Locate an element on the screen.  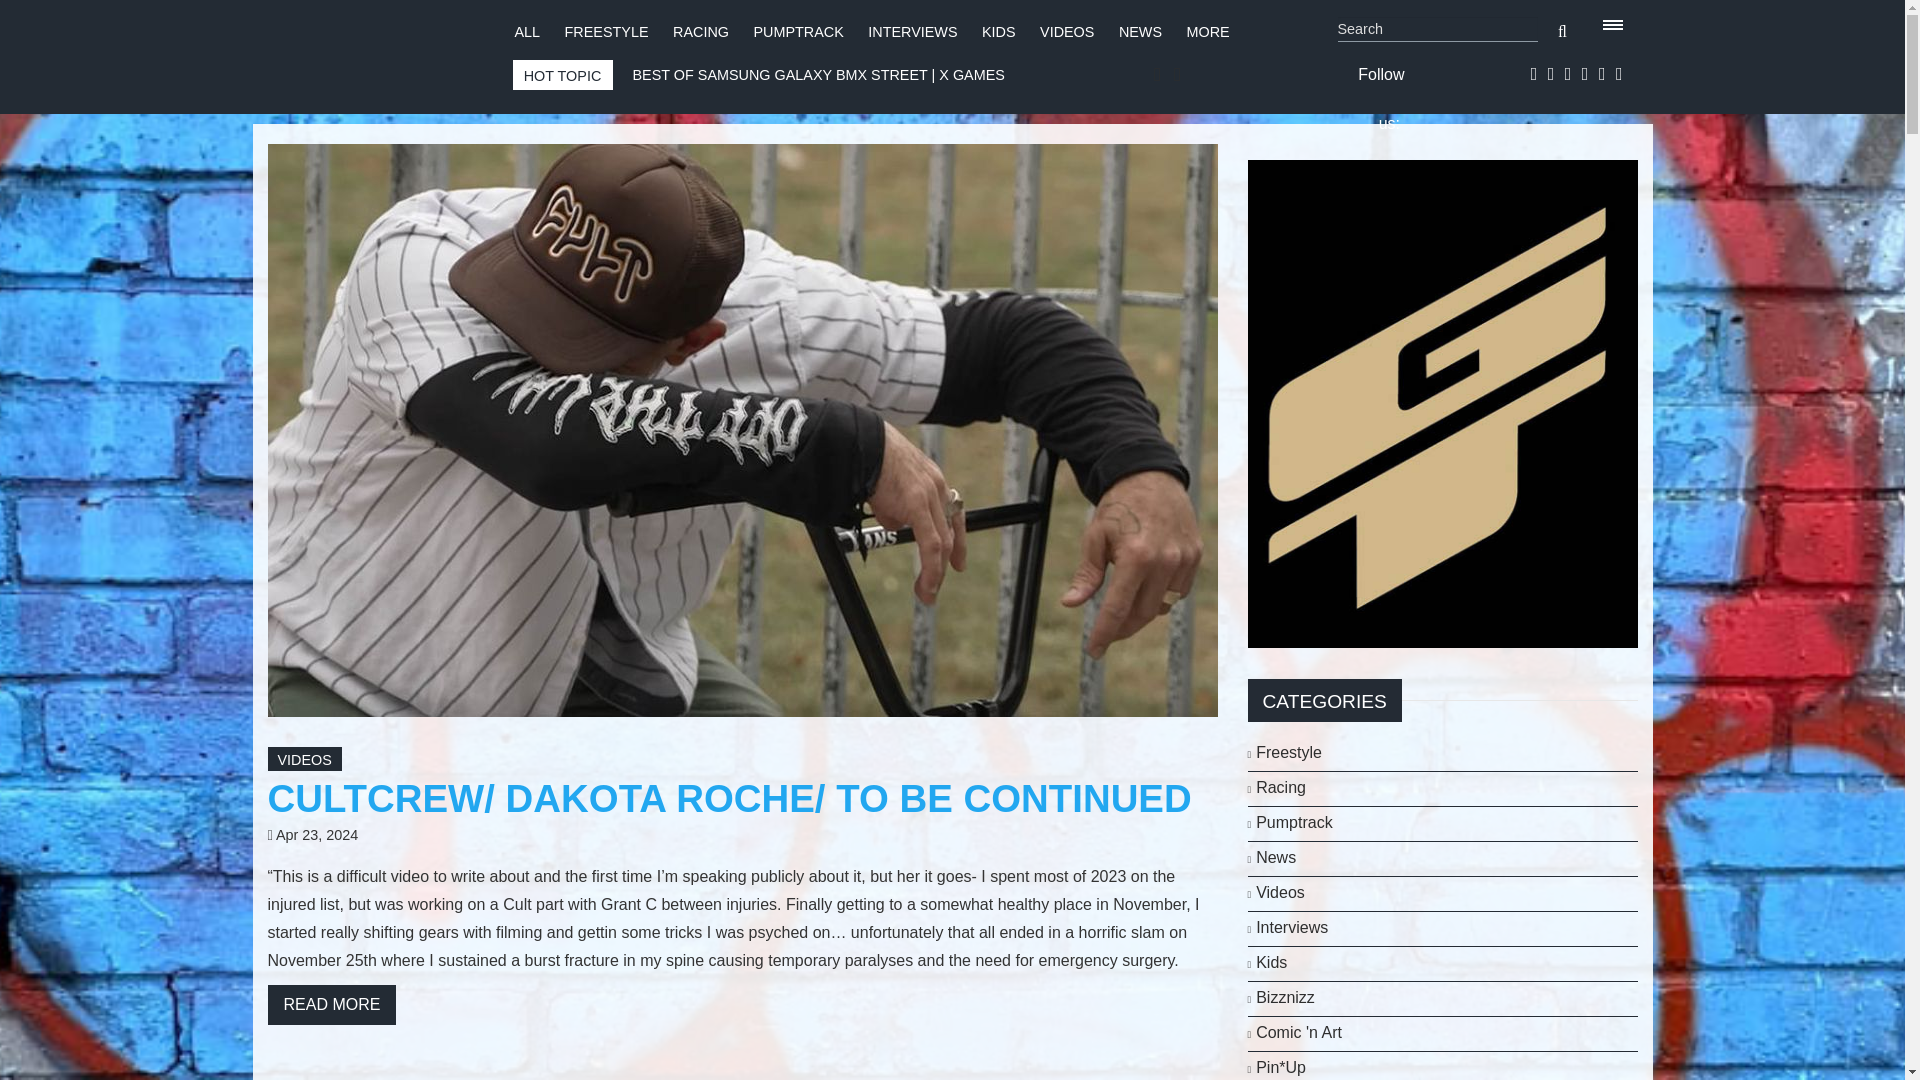
FREESTYLE is located at coordinates (606, 32).